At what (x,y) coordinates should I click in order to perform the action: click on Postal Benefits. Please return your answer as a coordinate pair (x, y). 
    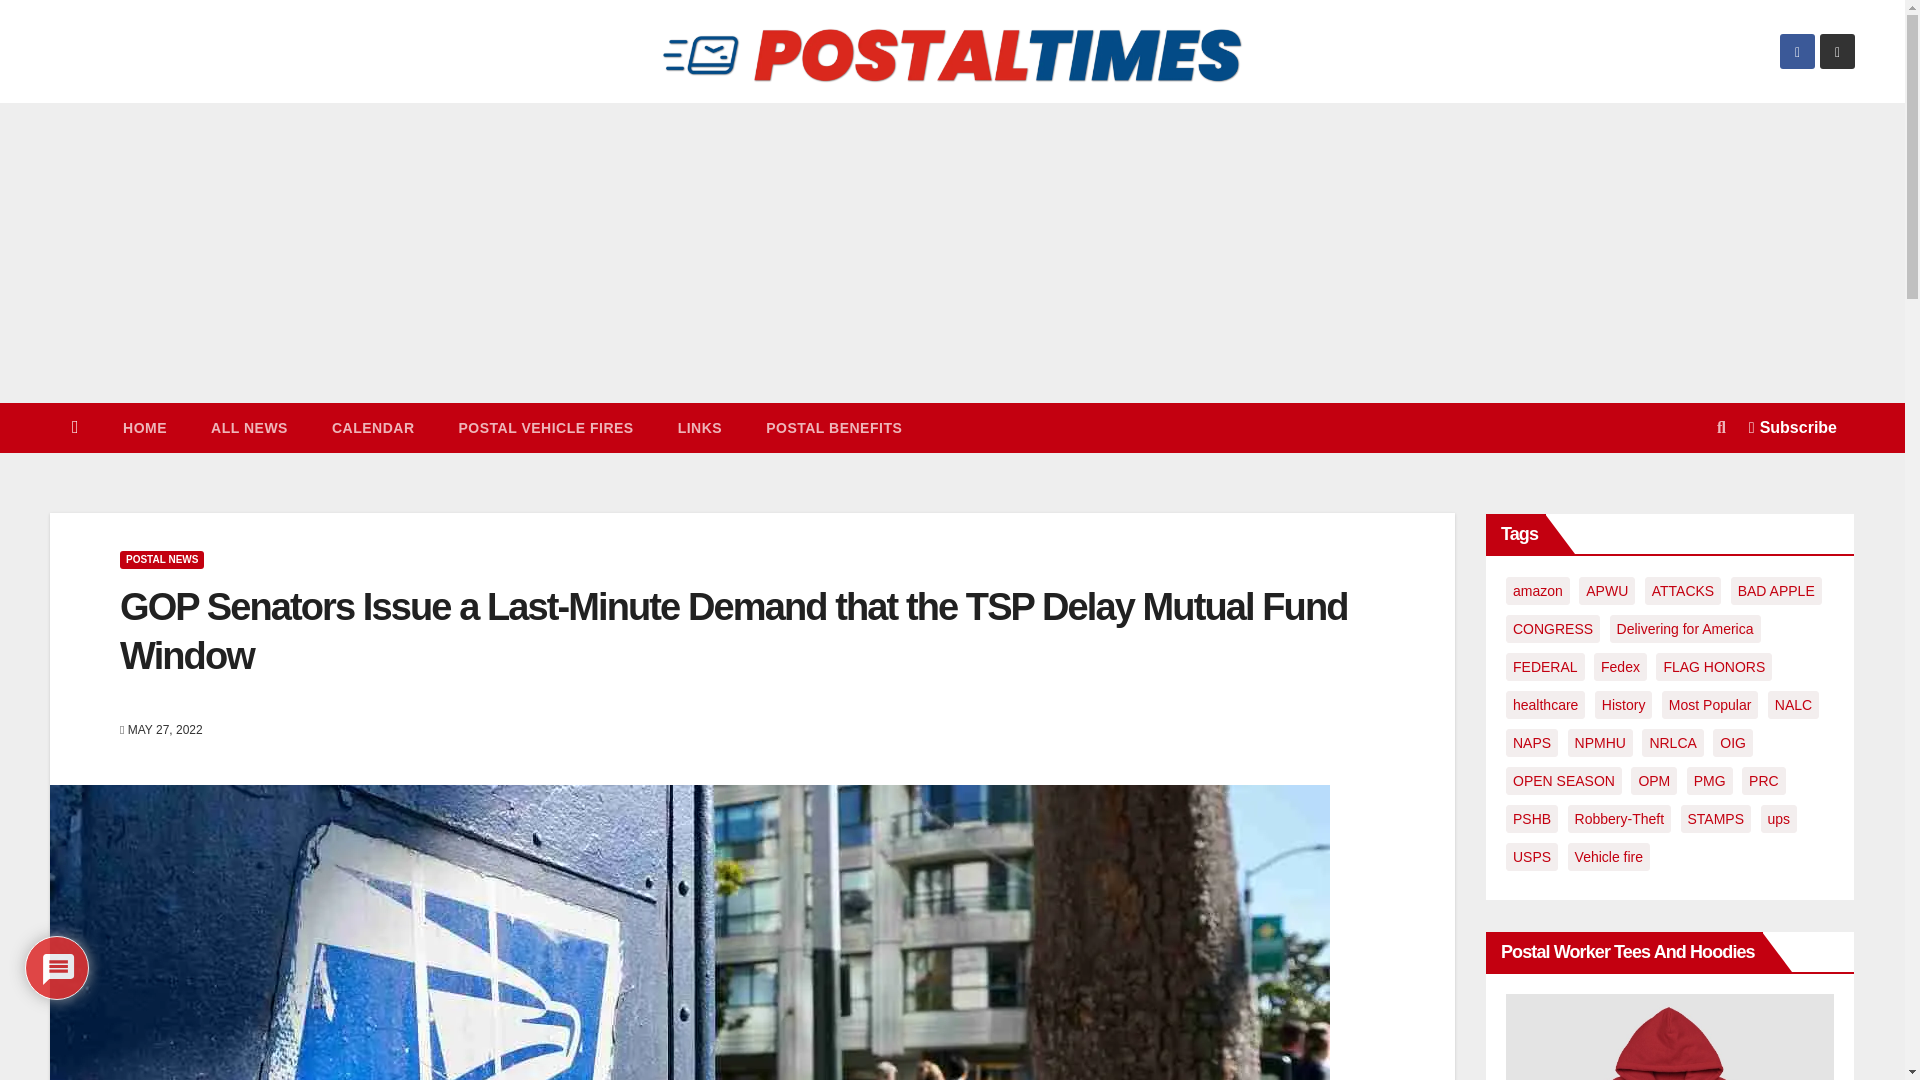
    Looking at the image, I should click on (834, 427).